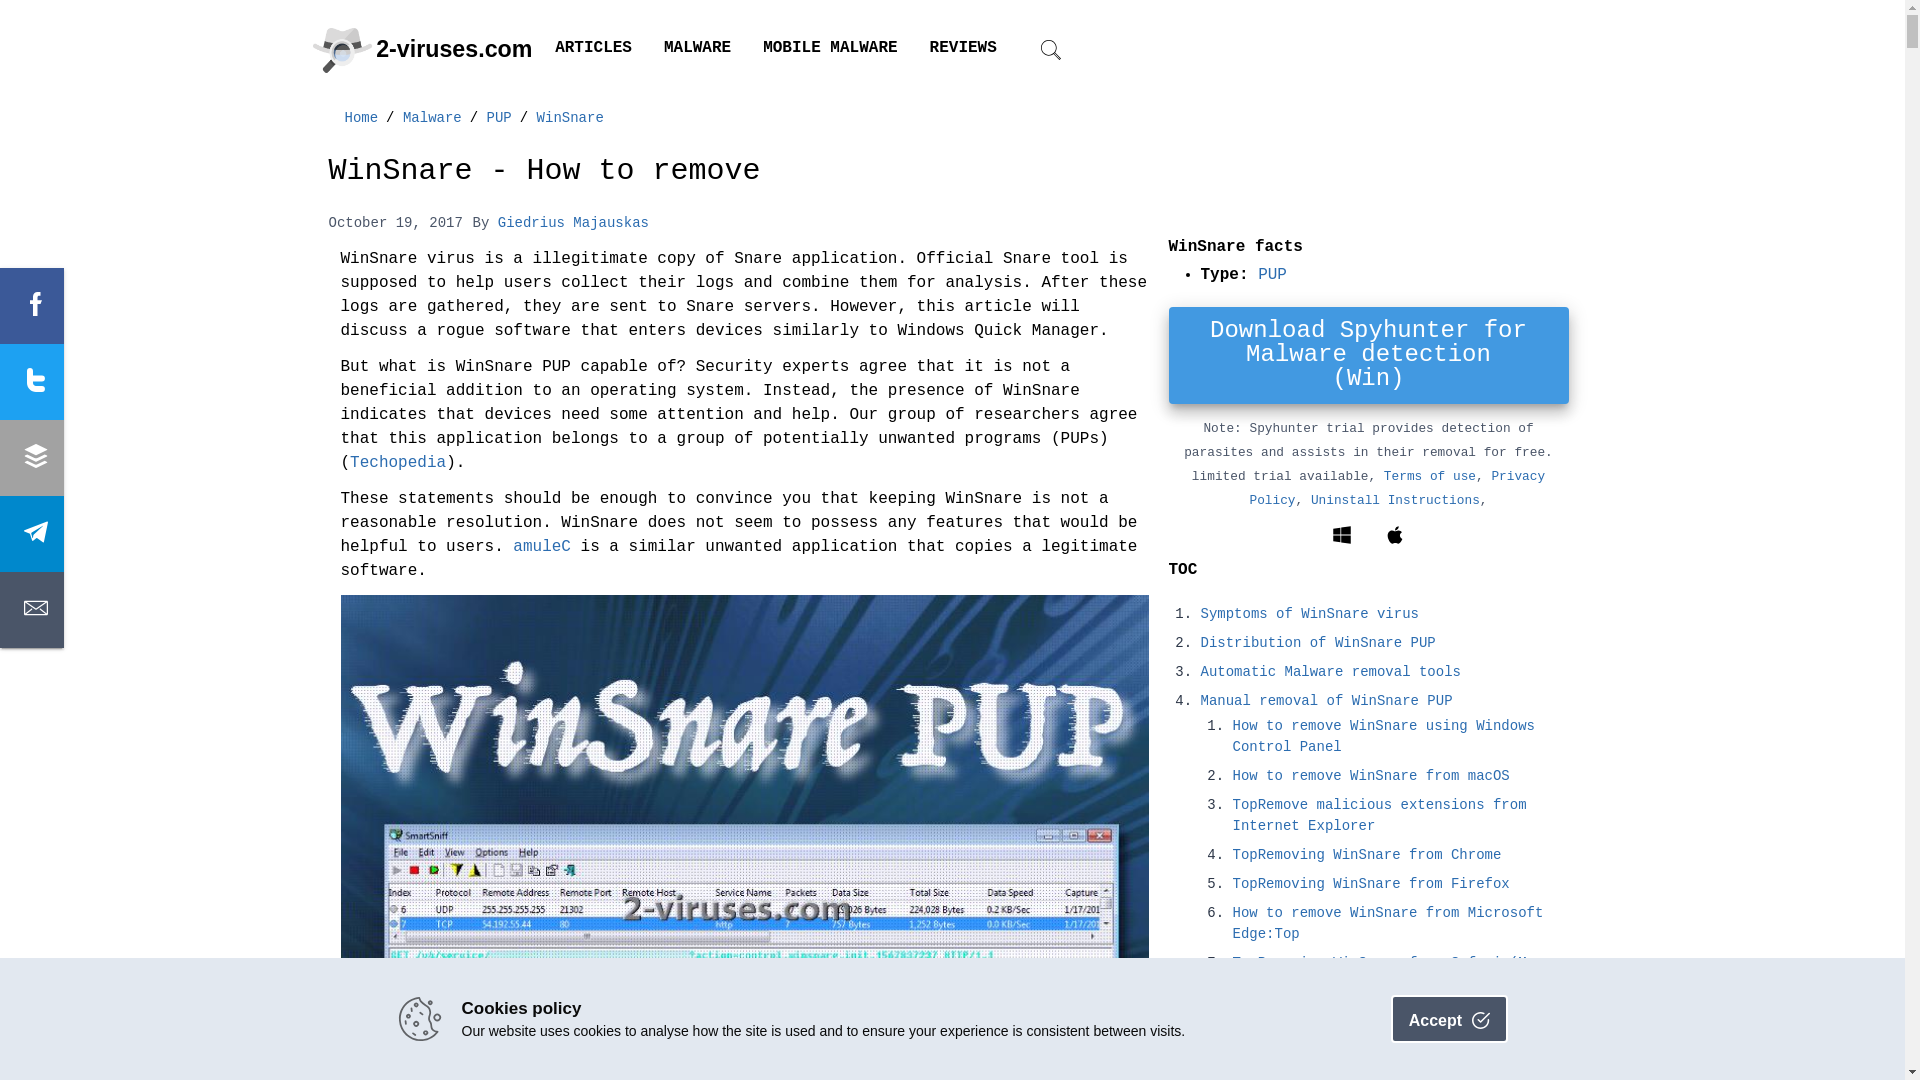 The image size is (1920, 1080). Describe the element at coordinates (542, 548) in the screenshot. I see `amuleC` at that location.